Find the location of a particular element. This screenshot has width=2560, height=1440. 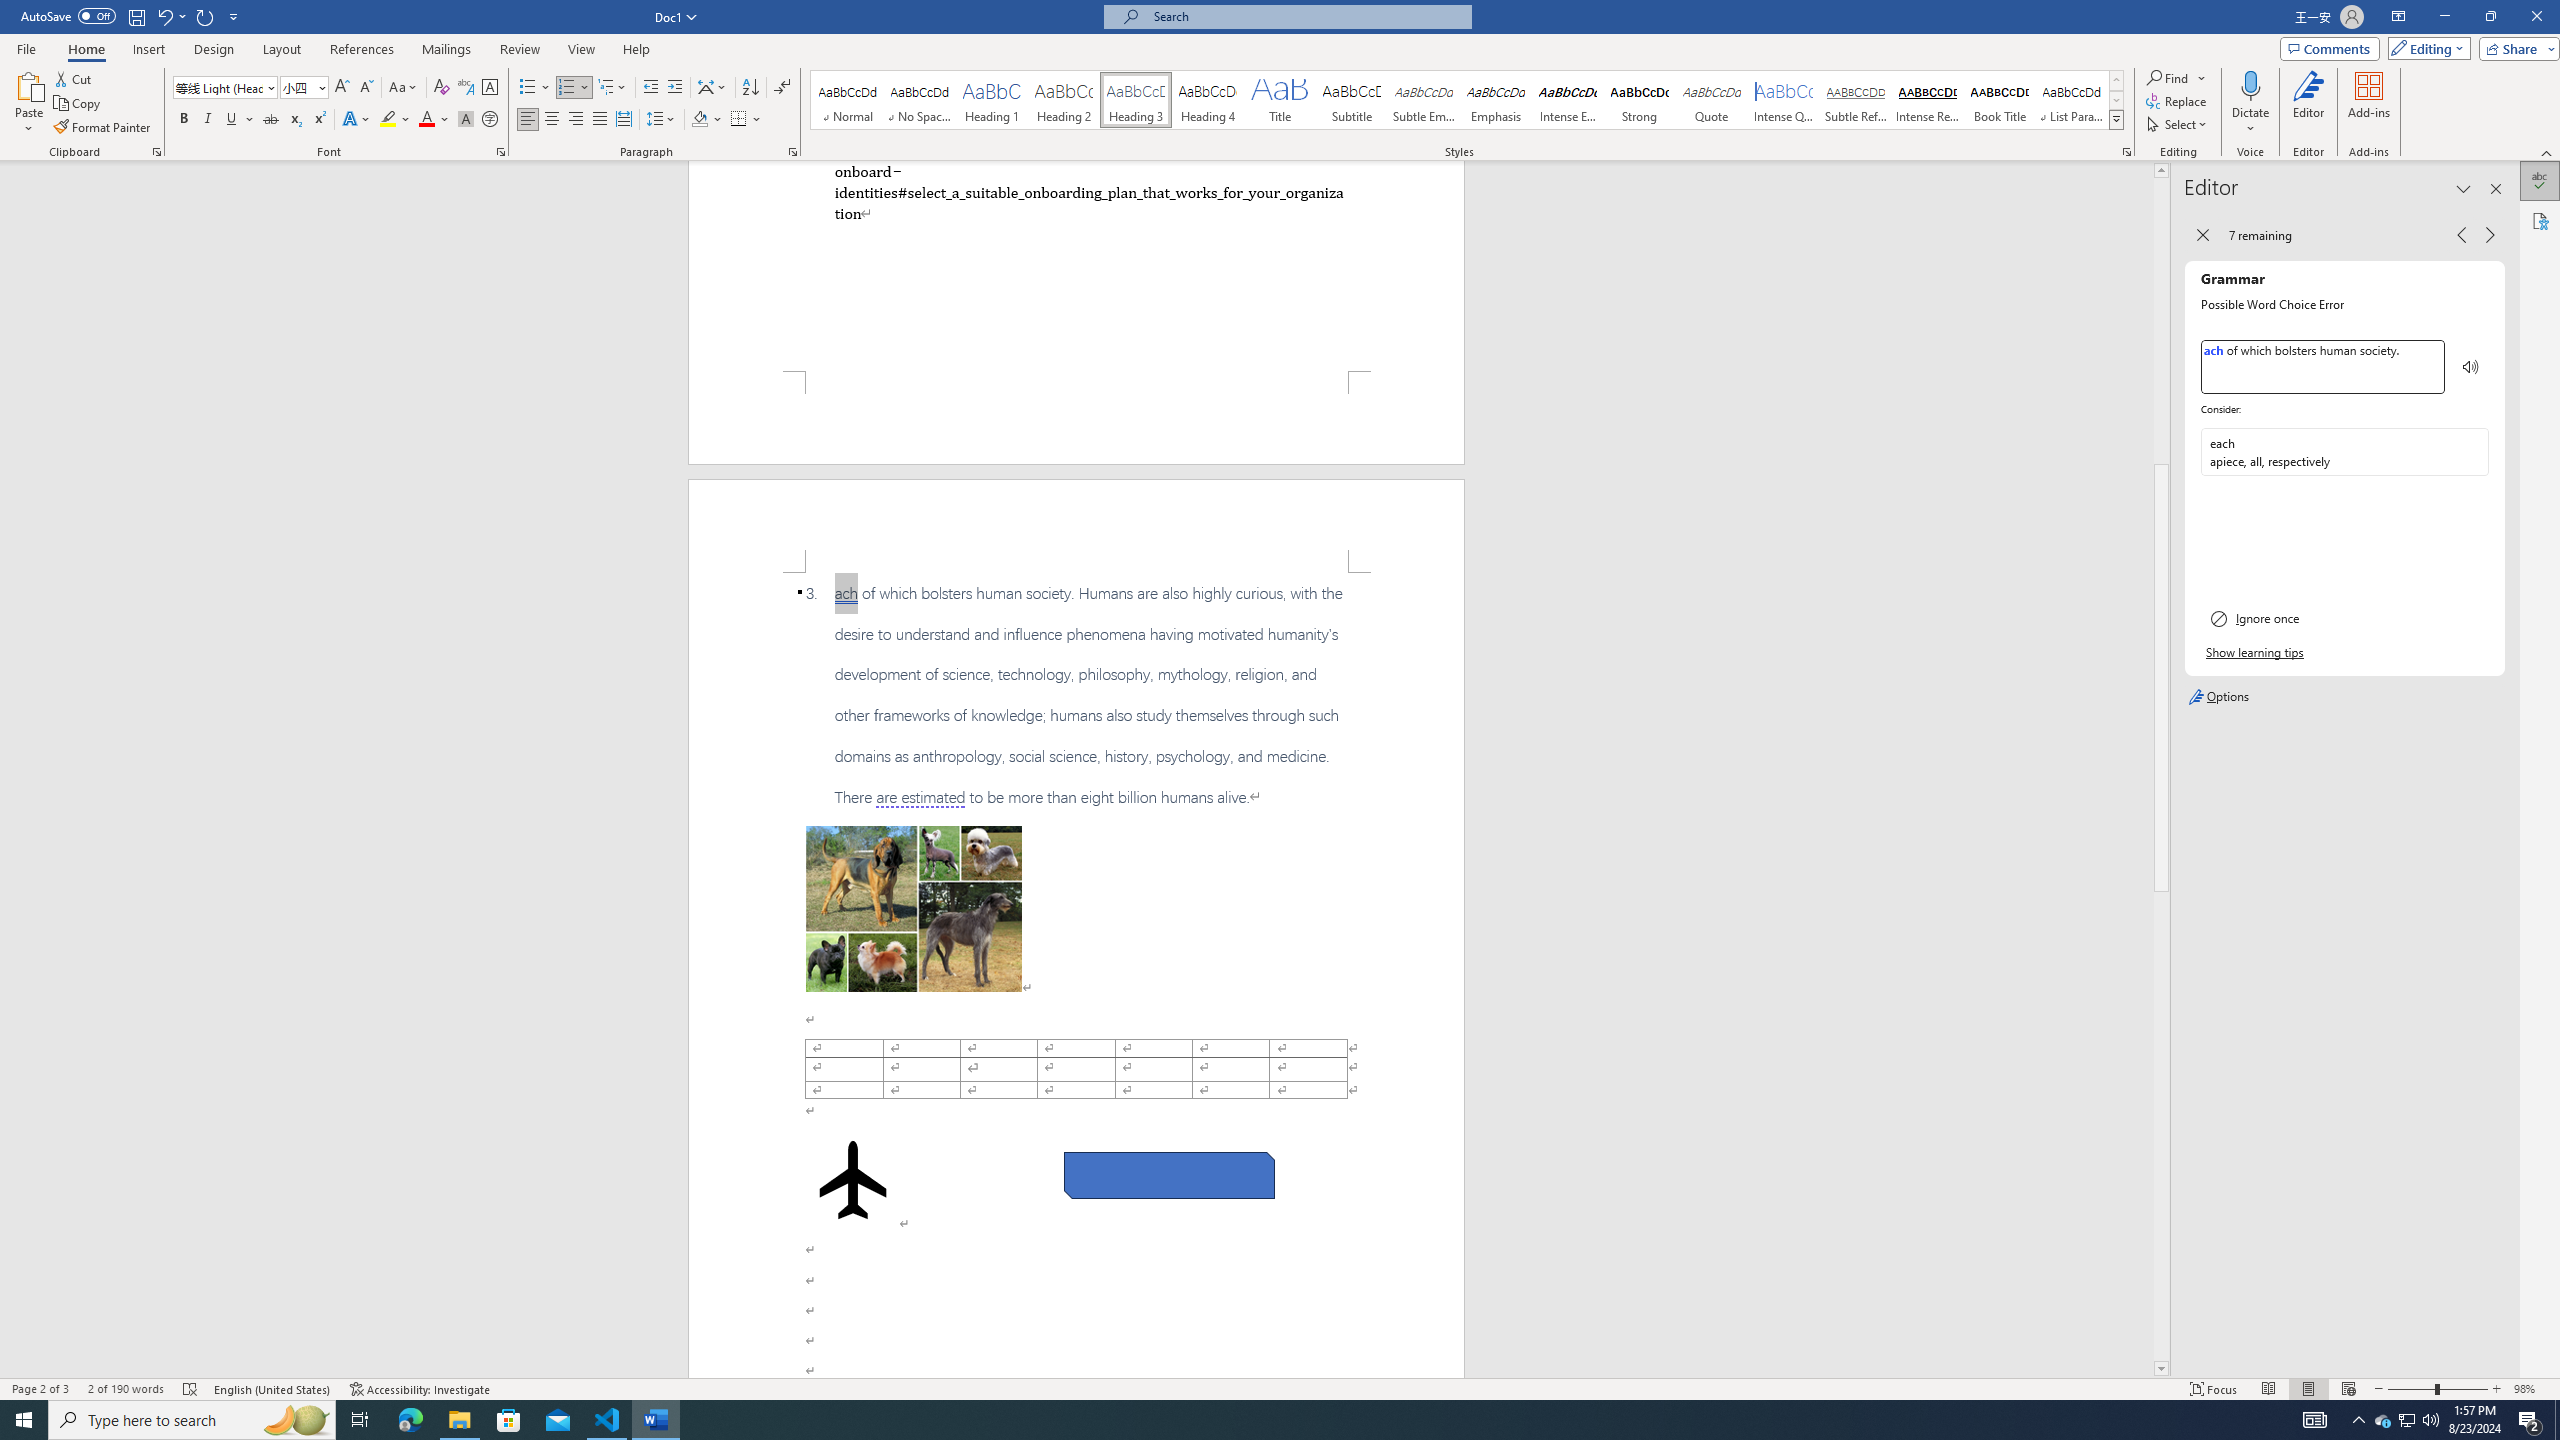

Airplane with solid fill is located at coordinates (854, 1180).